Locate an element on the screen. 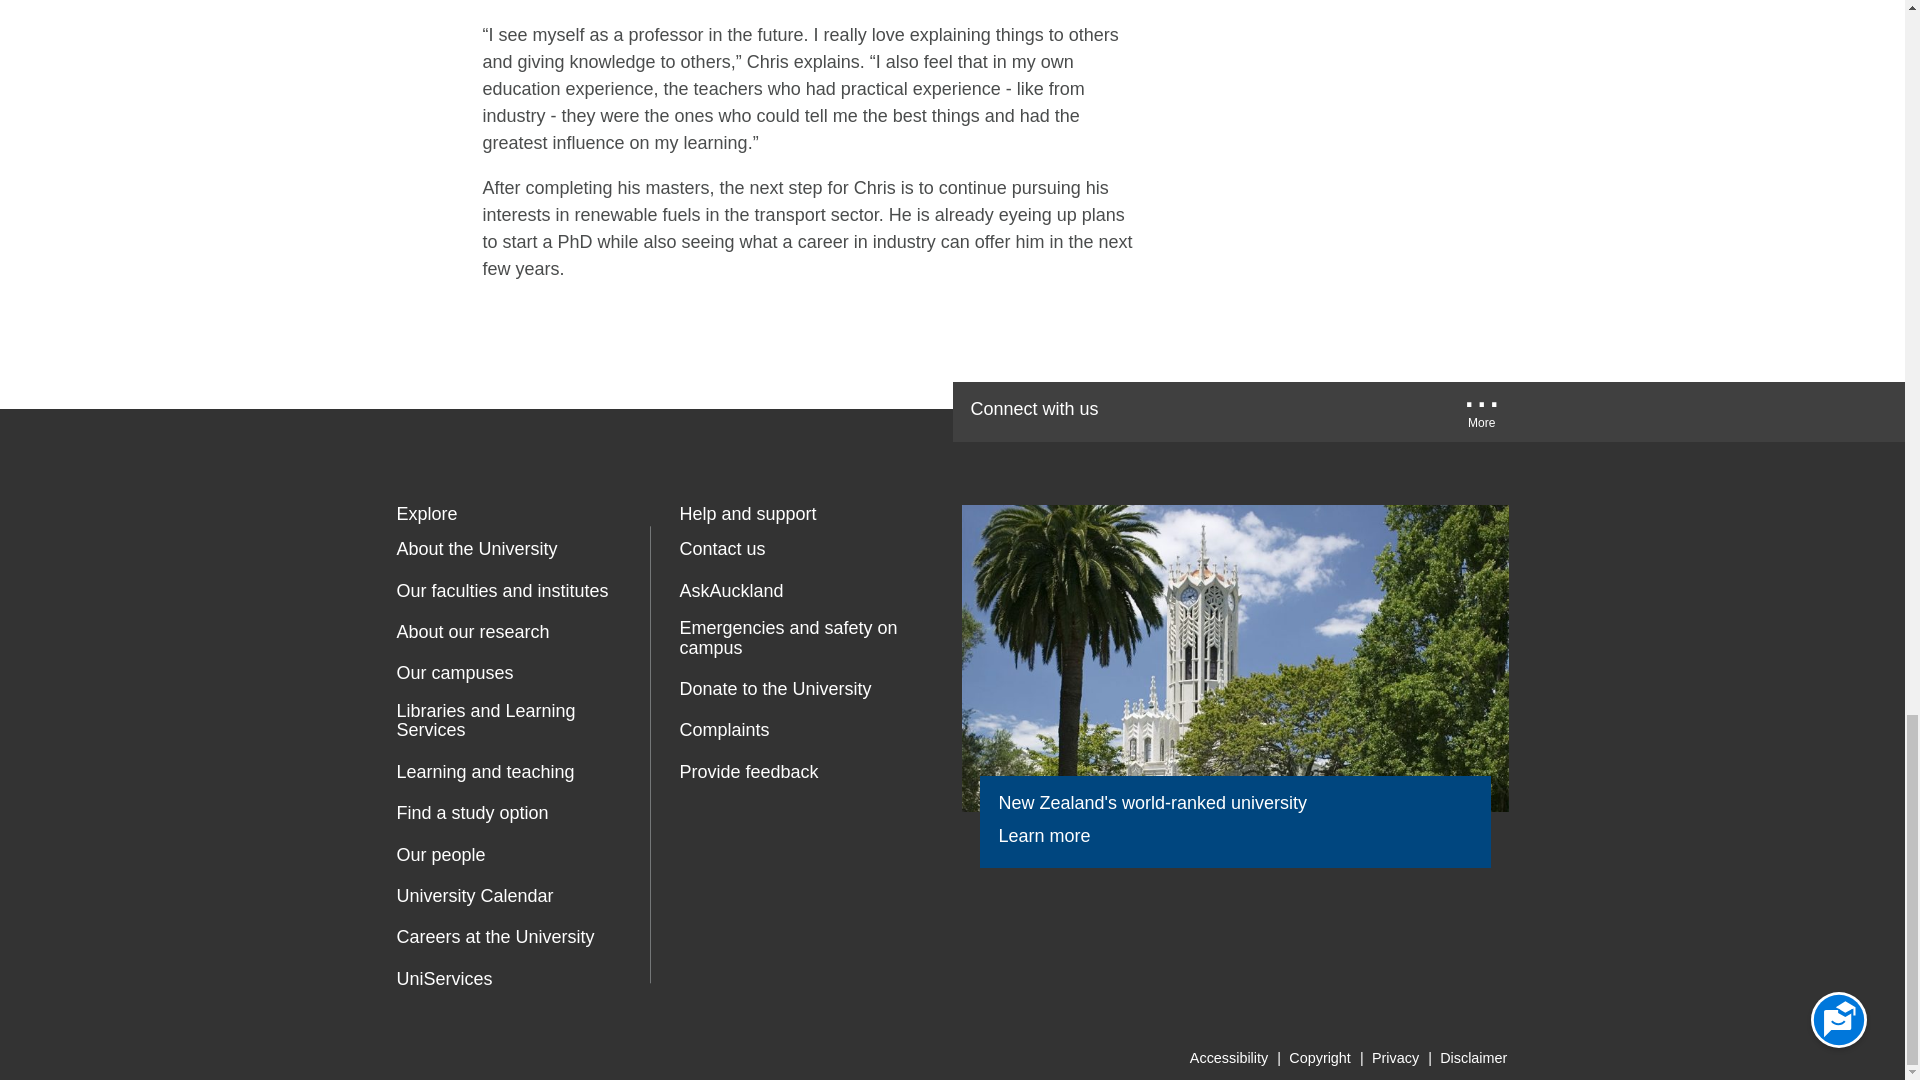 The width and height of the screenshot is (1920, 1080). University of Auckland More Social... is located at coordinates (1482, 418).